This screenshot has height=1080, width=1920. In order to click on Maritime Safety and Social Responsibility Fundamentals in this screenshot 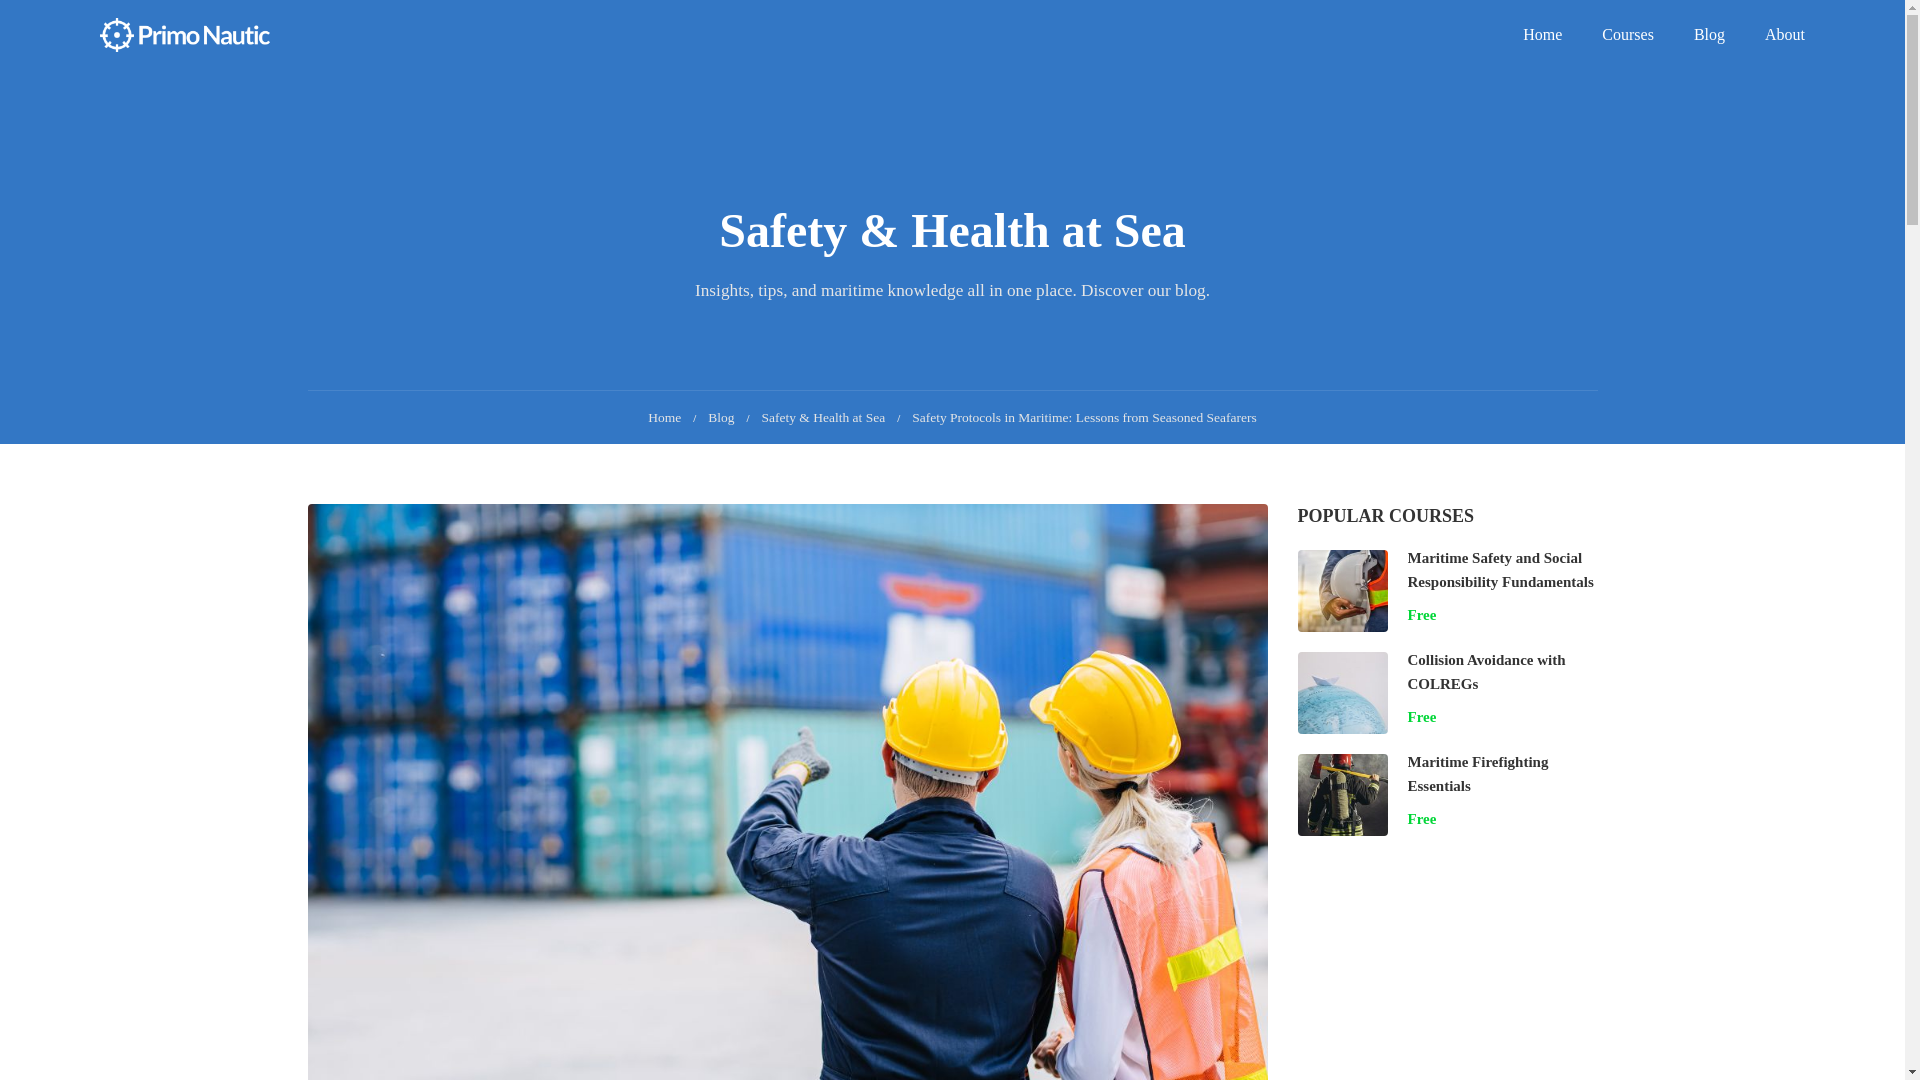, I will do `click(1500, 569)`.